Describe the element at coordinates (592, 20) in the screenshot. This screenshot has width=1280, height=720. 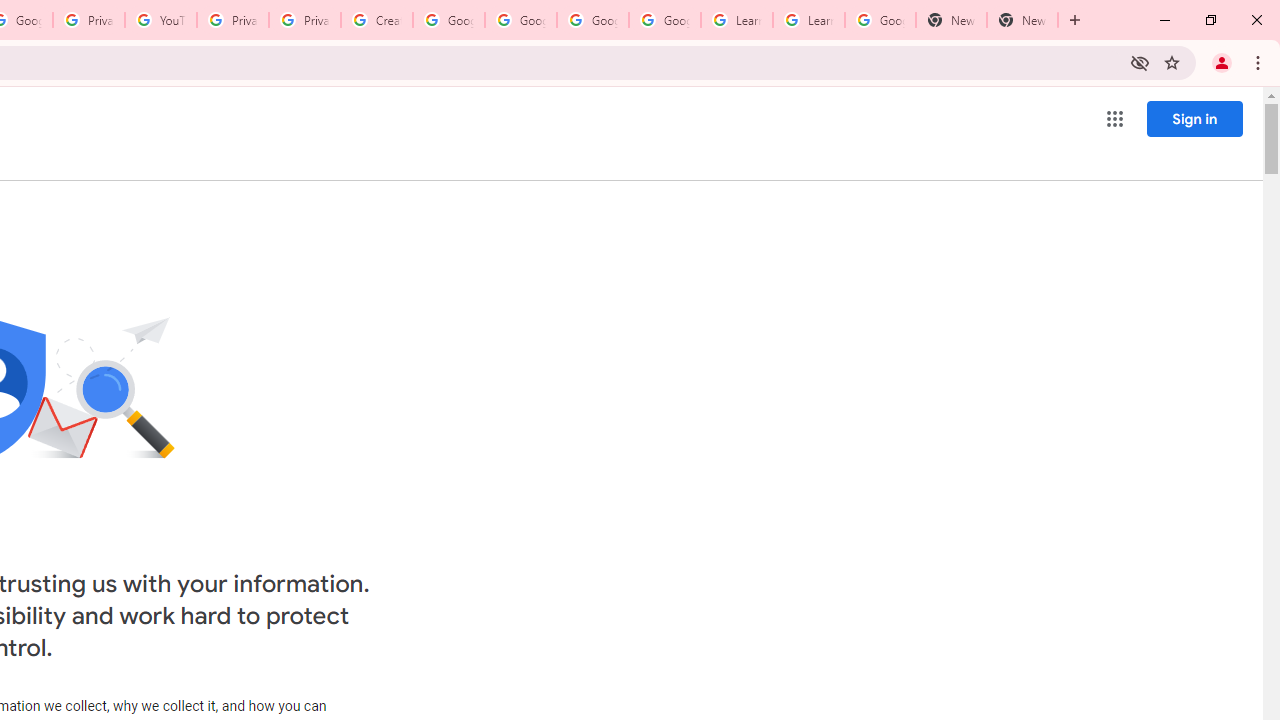
I see `Google Account Help` at that location.